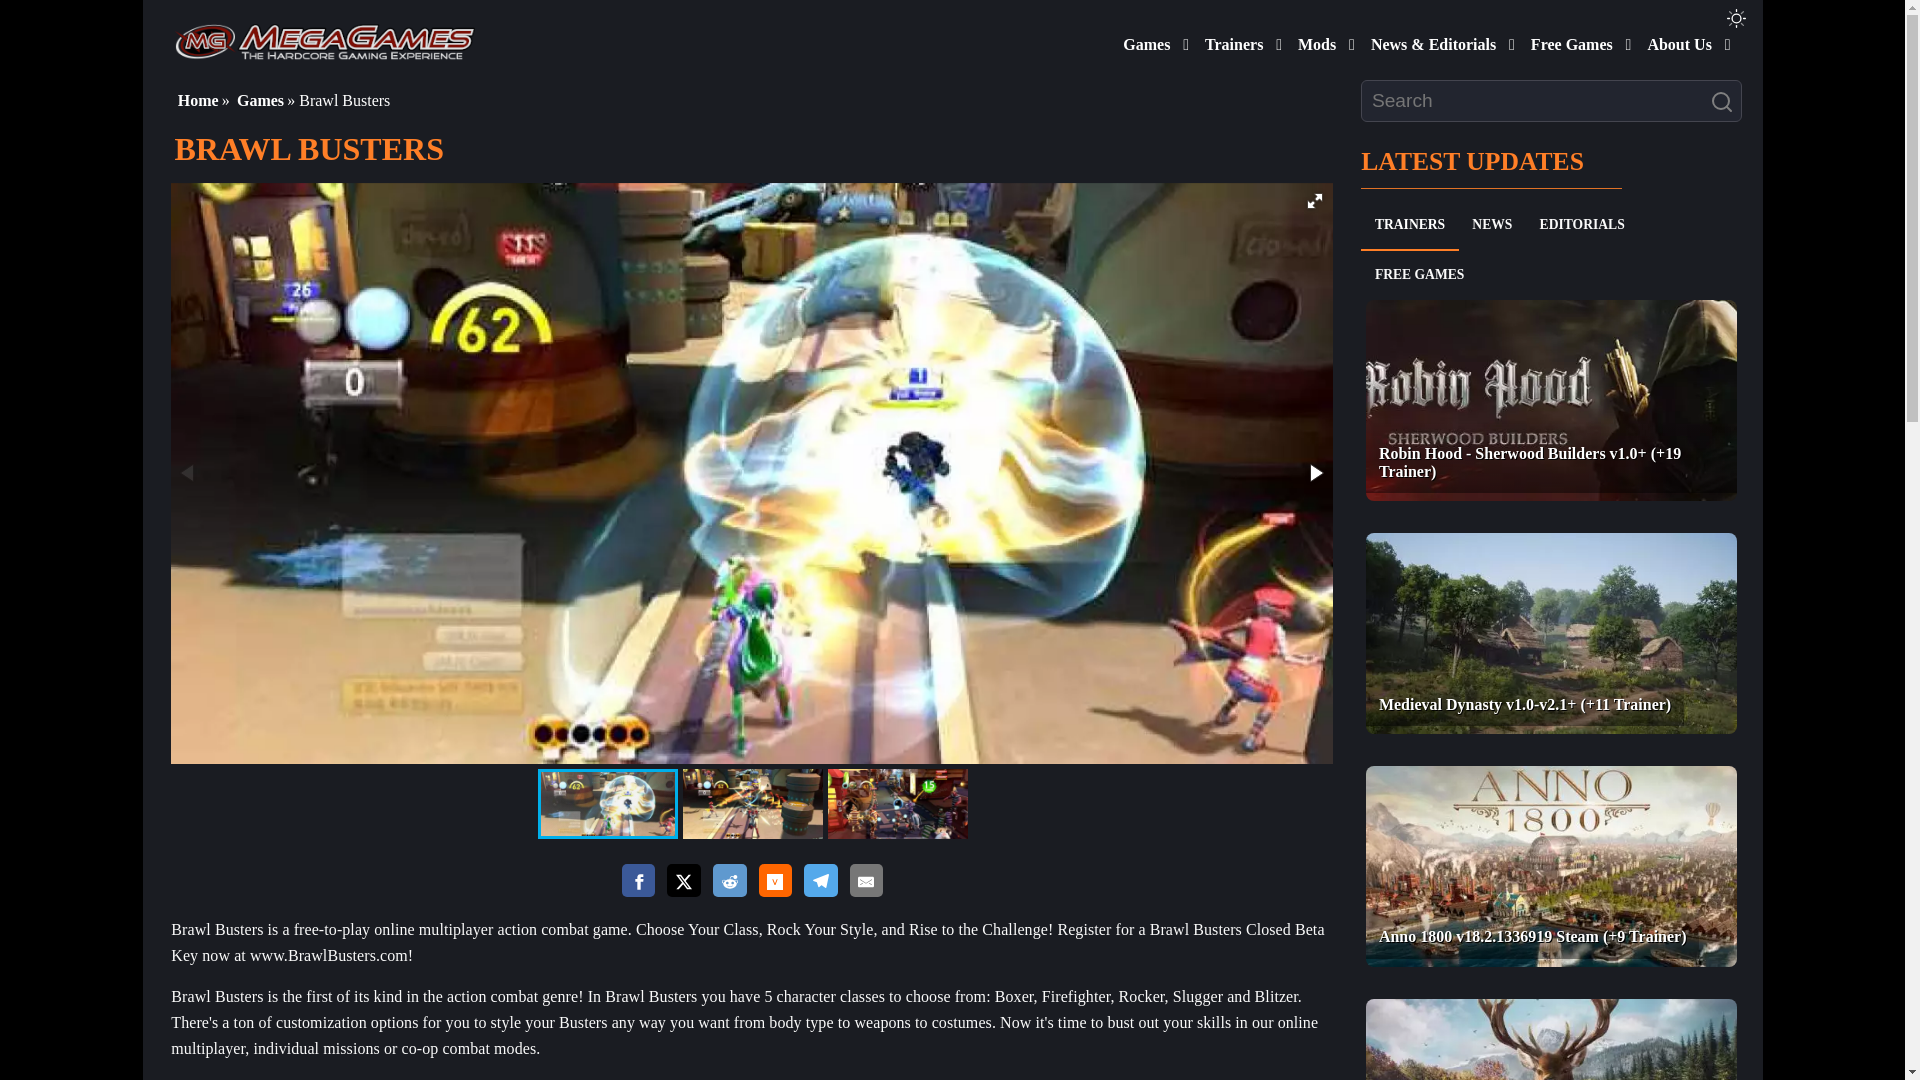 The width and height of the screenshot is (1920, 1080). I want to click on Brawl Busters, so click(607, 804).